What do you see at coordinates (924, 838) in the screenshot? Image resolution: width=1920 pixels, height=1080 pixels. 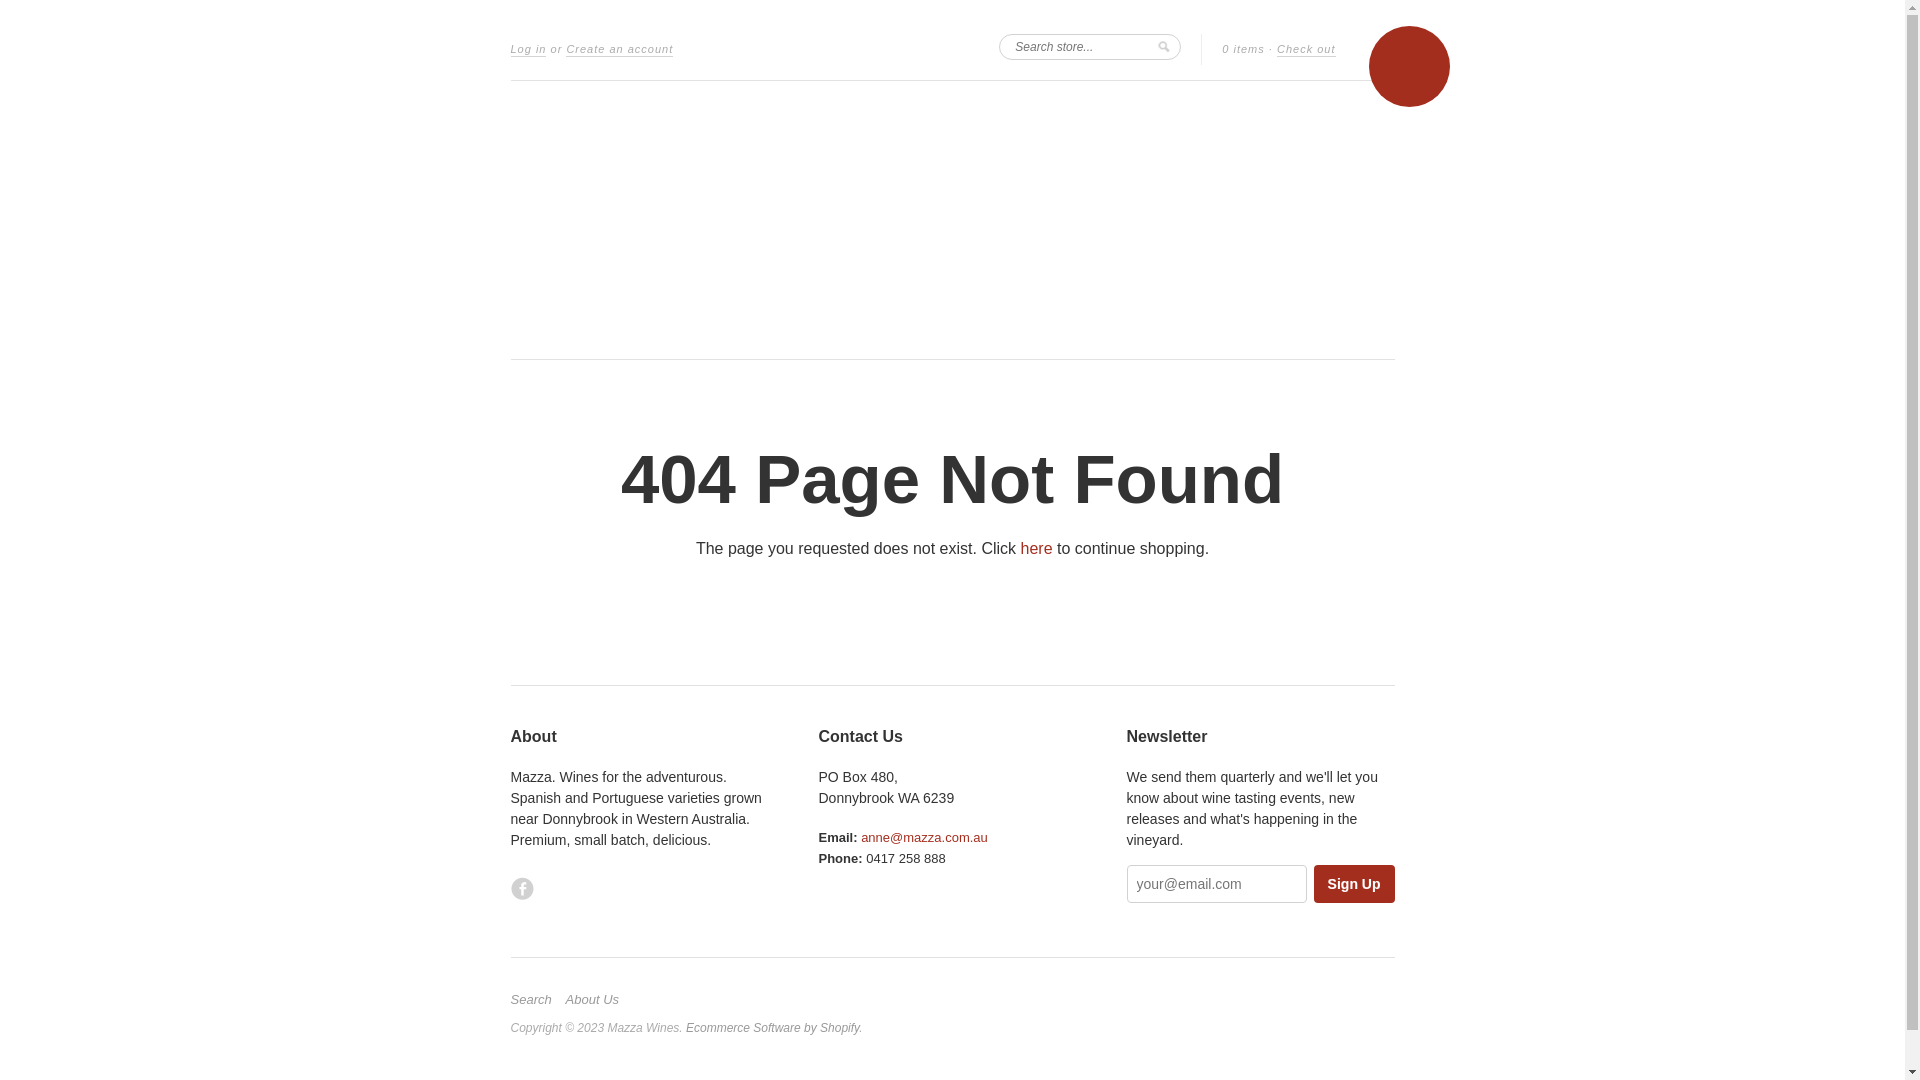 I see `anne@mazza.com.au` at bounding box center [924, 838].